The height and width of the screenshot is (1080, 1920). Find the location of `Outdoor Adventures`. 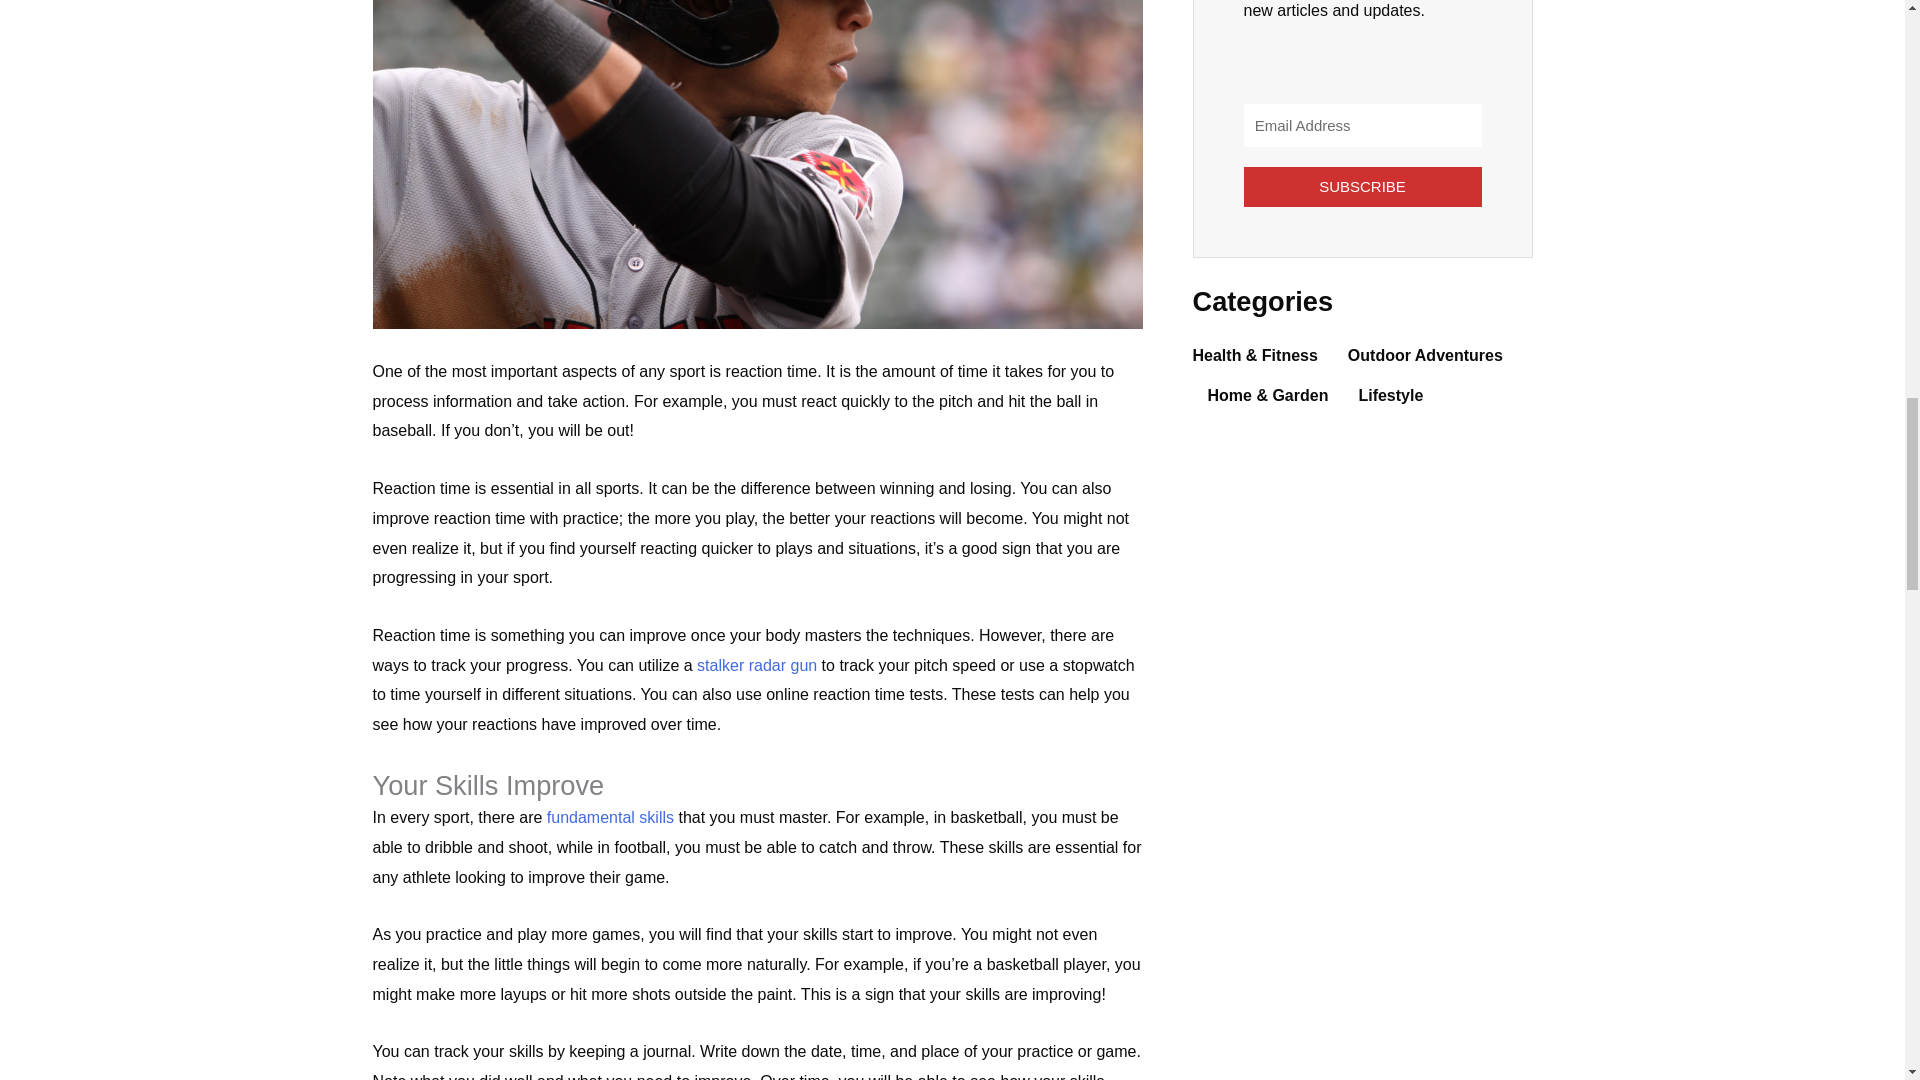

Outdoor Adventures is located at coordinates (1425, 355).